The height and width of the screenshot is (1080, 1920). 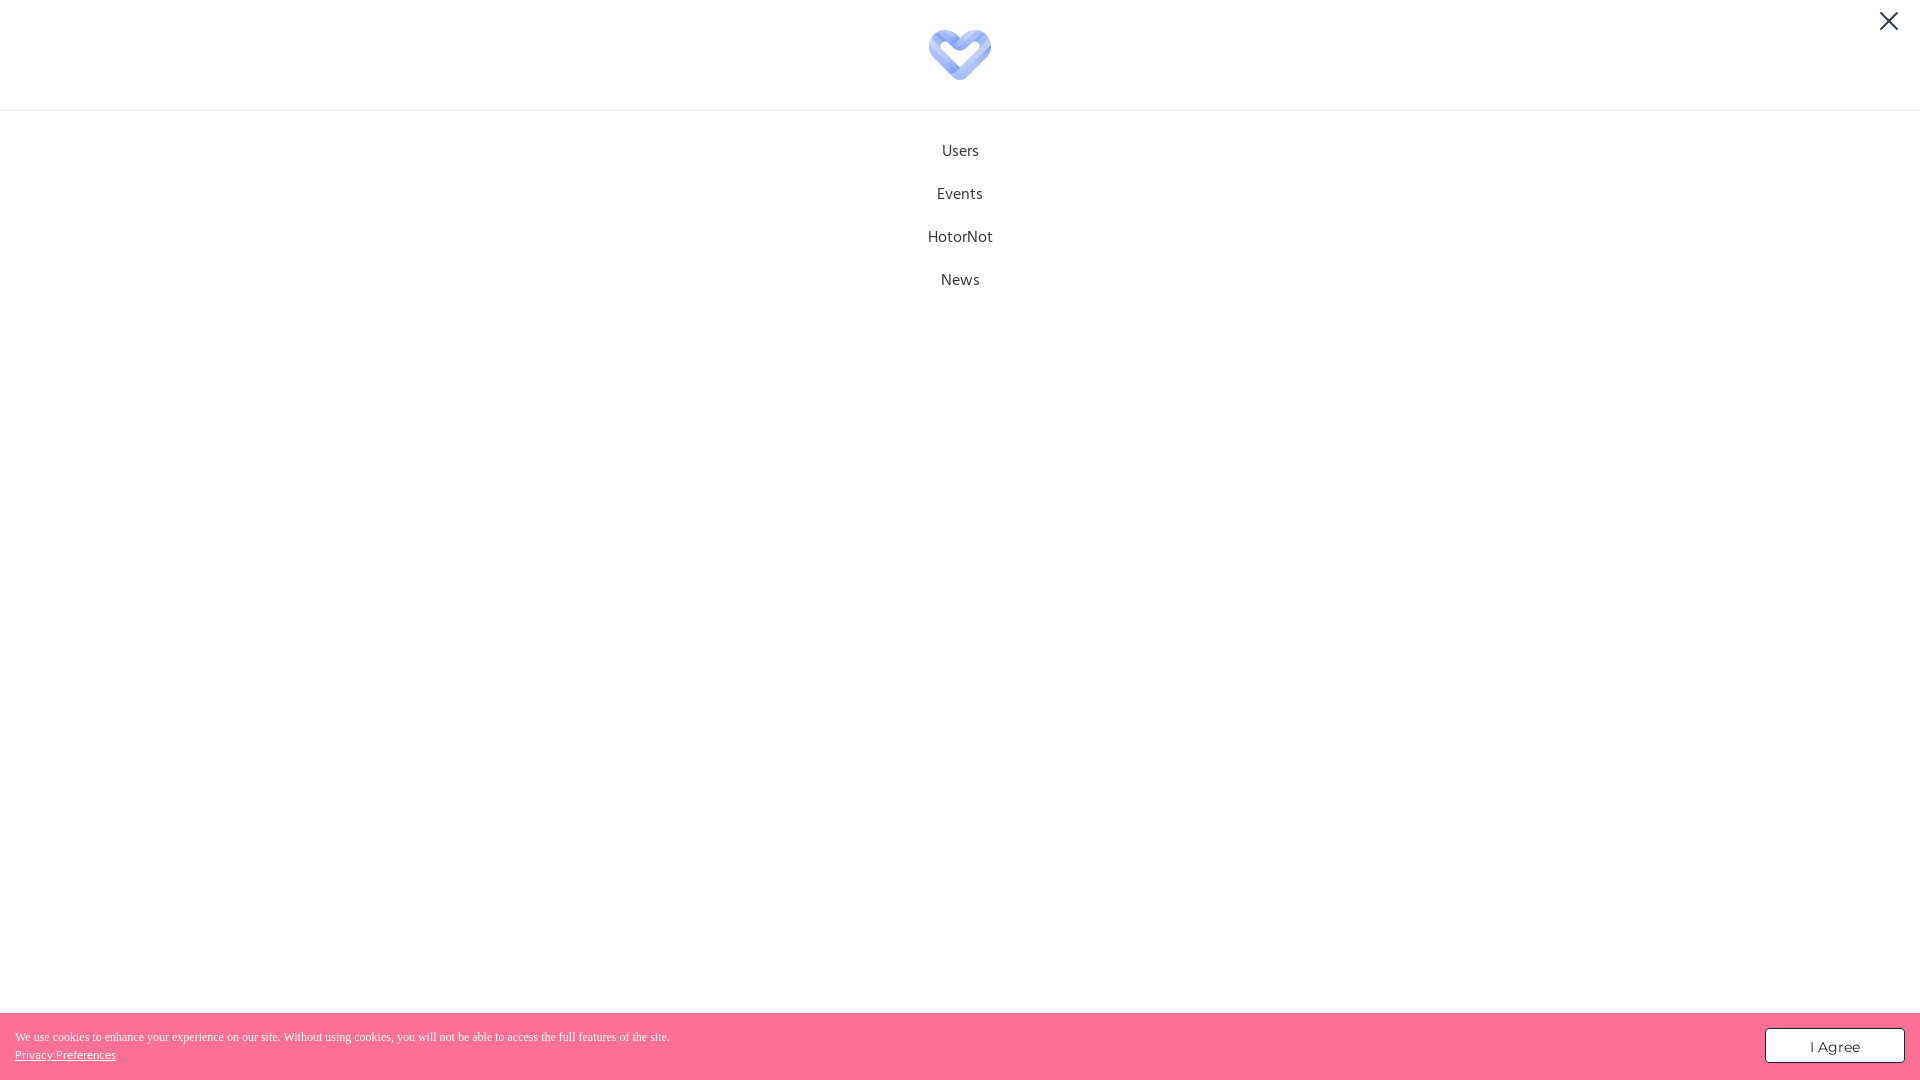 I want to click on Events, so click(x=864, y=106).